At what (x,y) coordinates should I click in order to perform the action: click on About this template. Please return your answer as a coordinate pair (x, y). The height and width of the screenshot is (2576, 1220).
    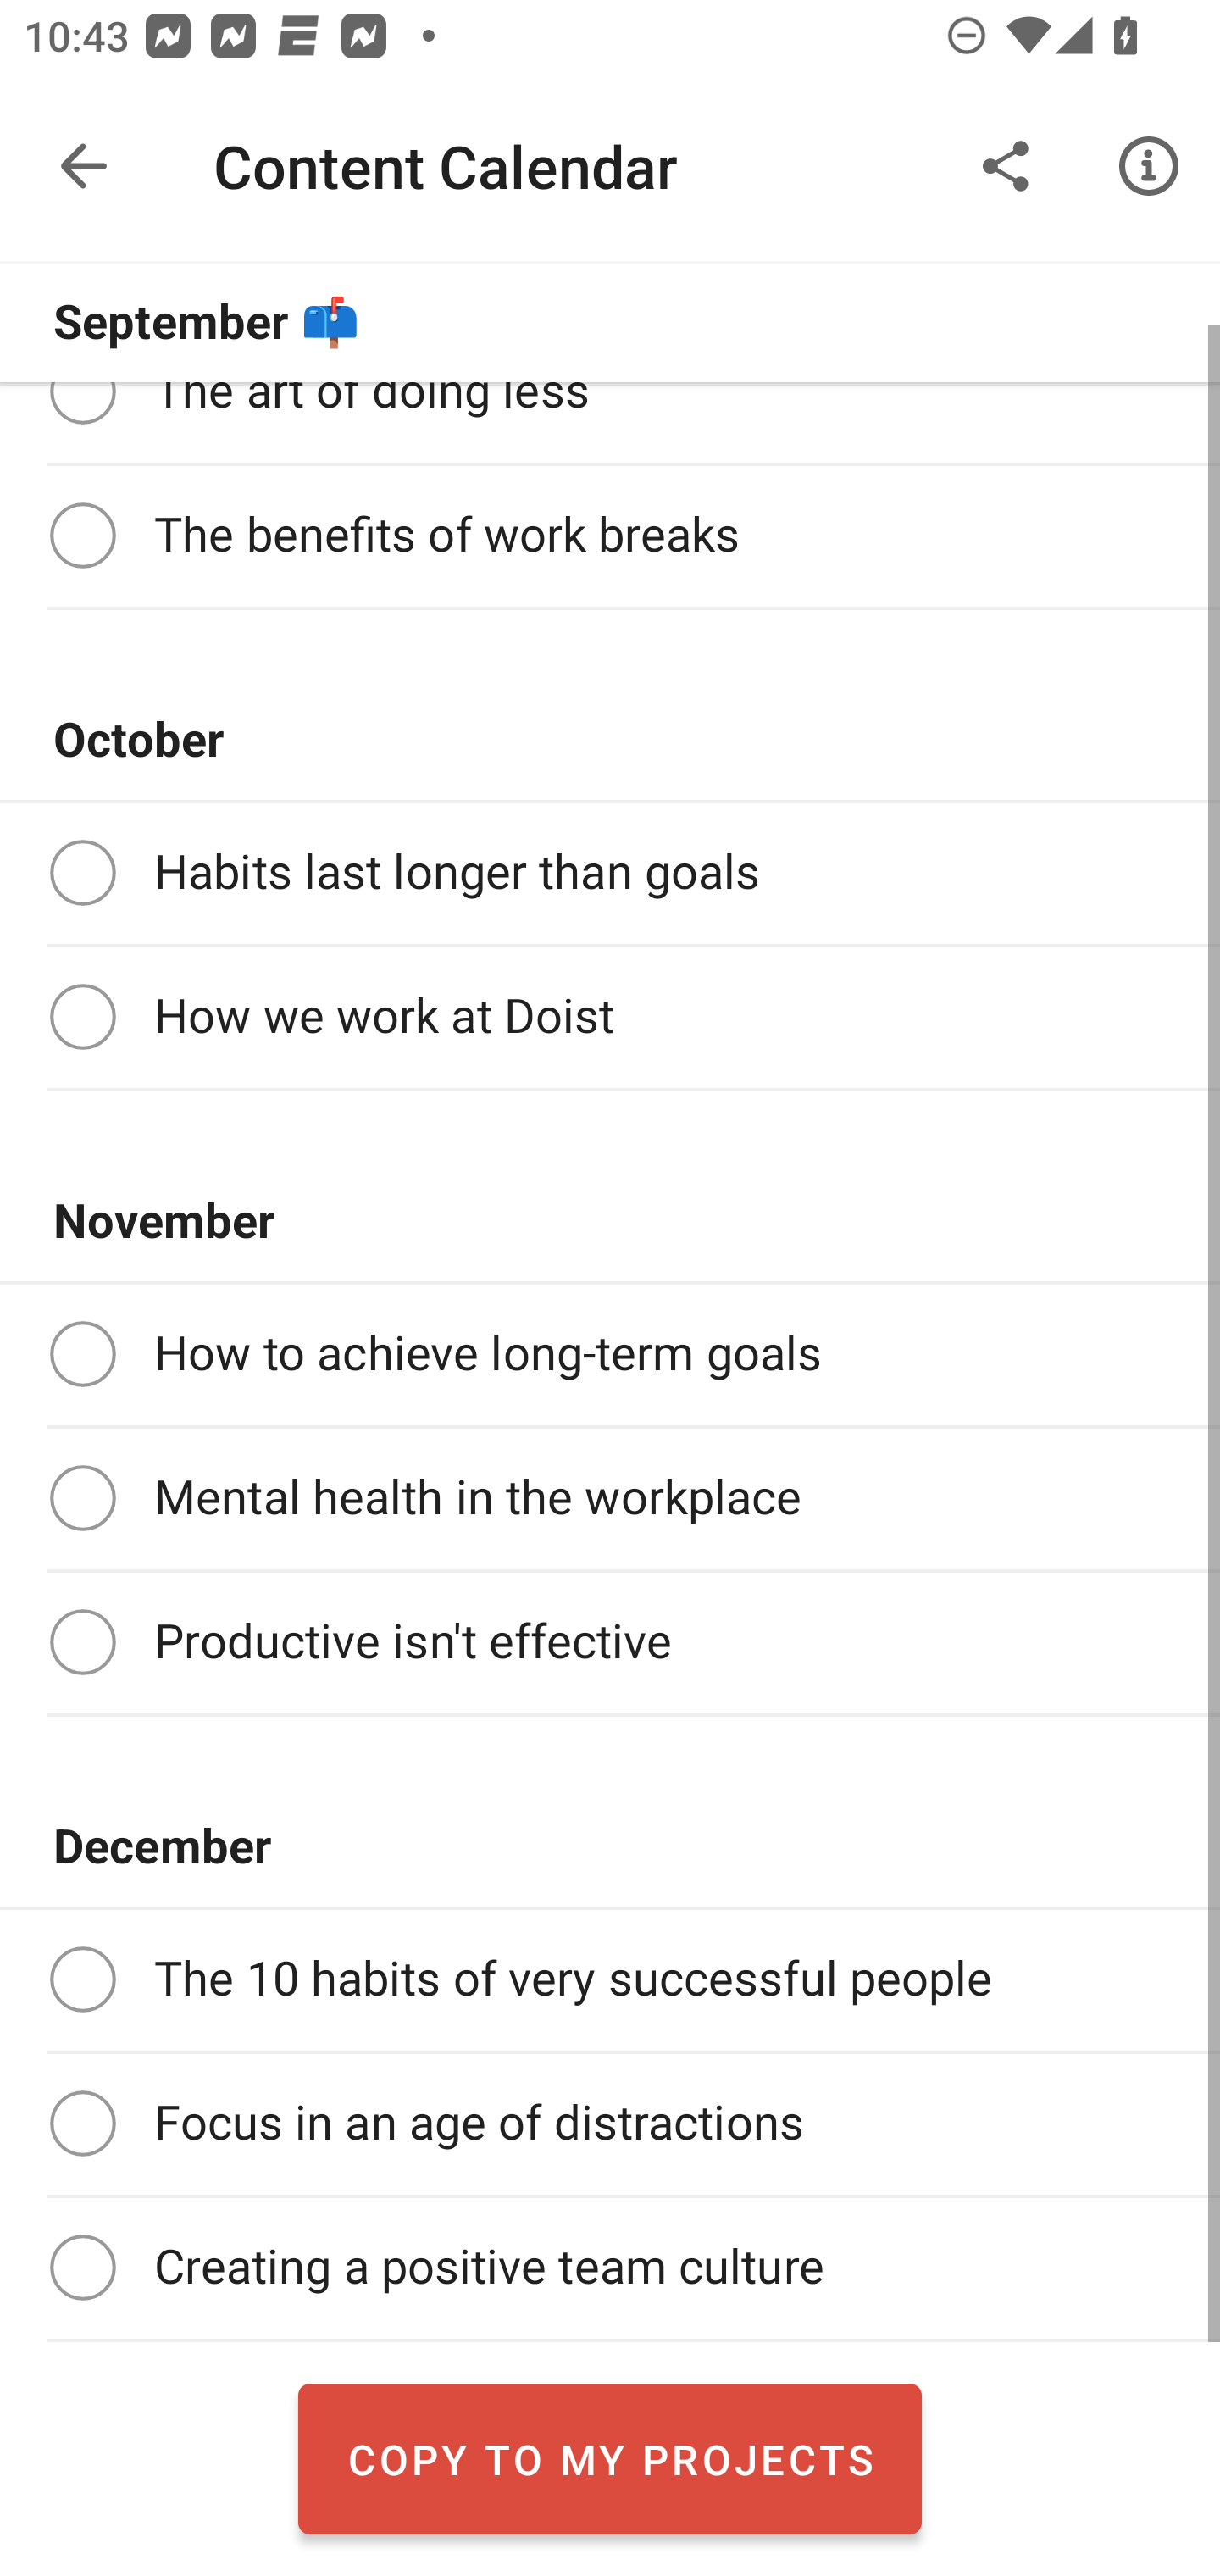
    Looking at the image, I should click on (1149, 166).